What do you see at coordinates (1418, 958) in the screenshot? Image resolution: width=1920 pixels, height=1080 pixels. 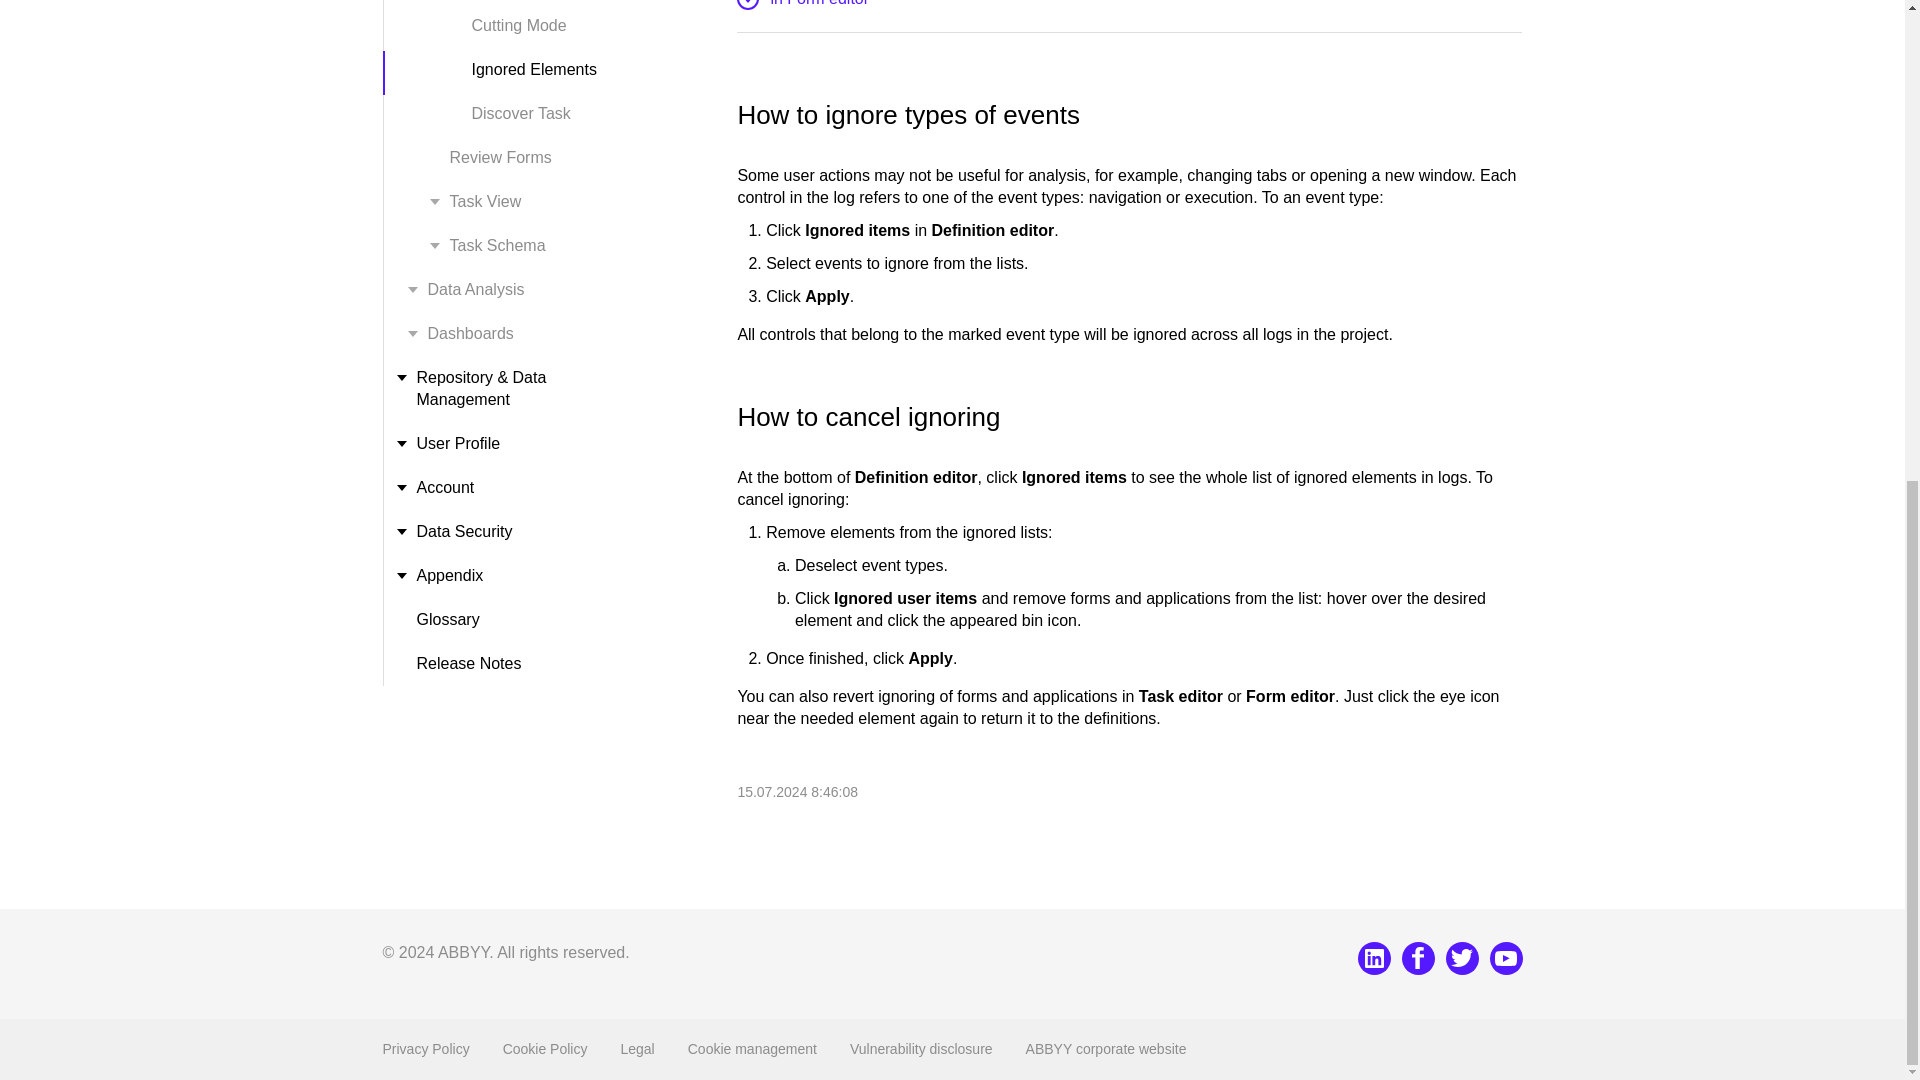 I see `Facebook` at bounding box center [1418, 958].